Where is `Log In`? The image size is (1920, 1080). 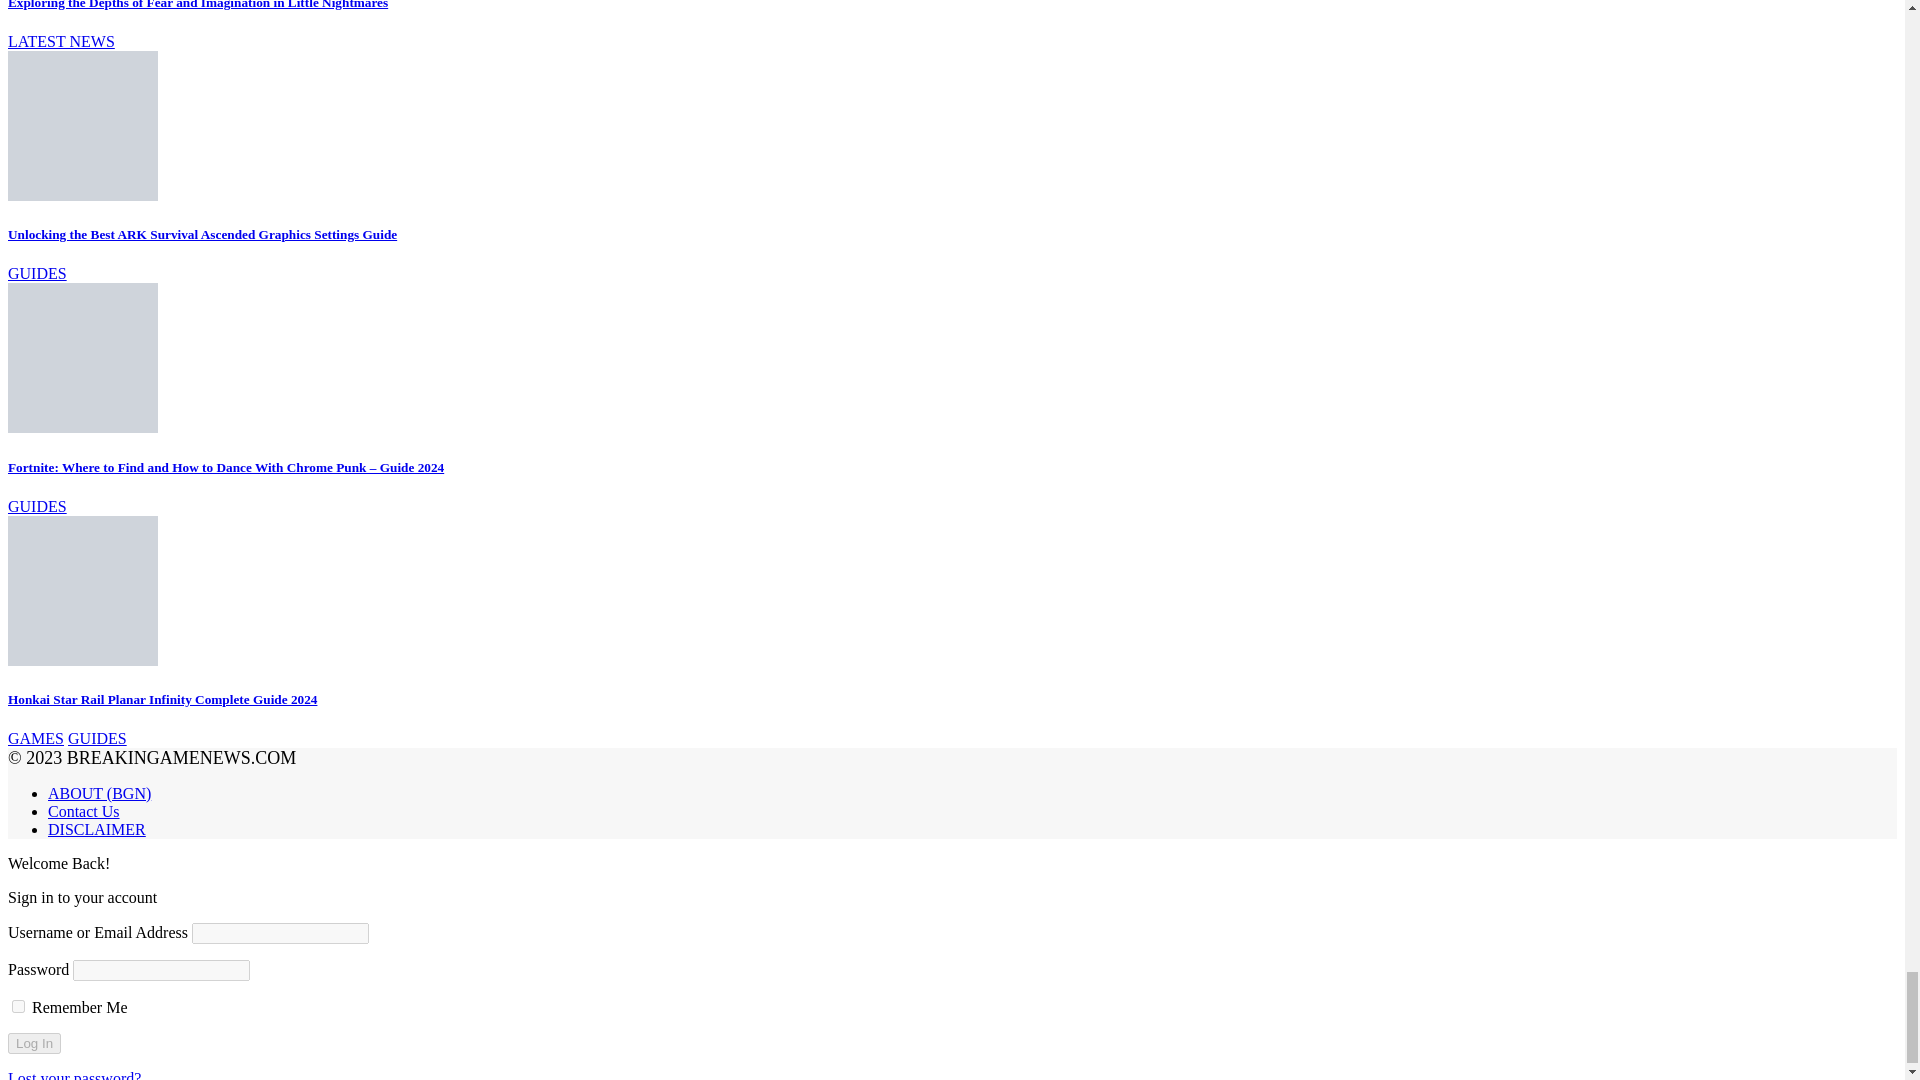 Log In is located at coordinates (34, 1043).